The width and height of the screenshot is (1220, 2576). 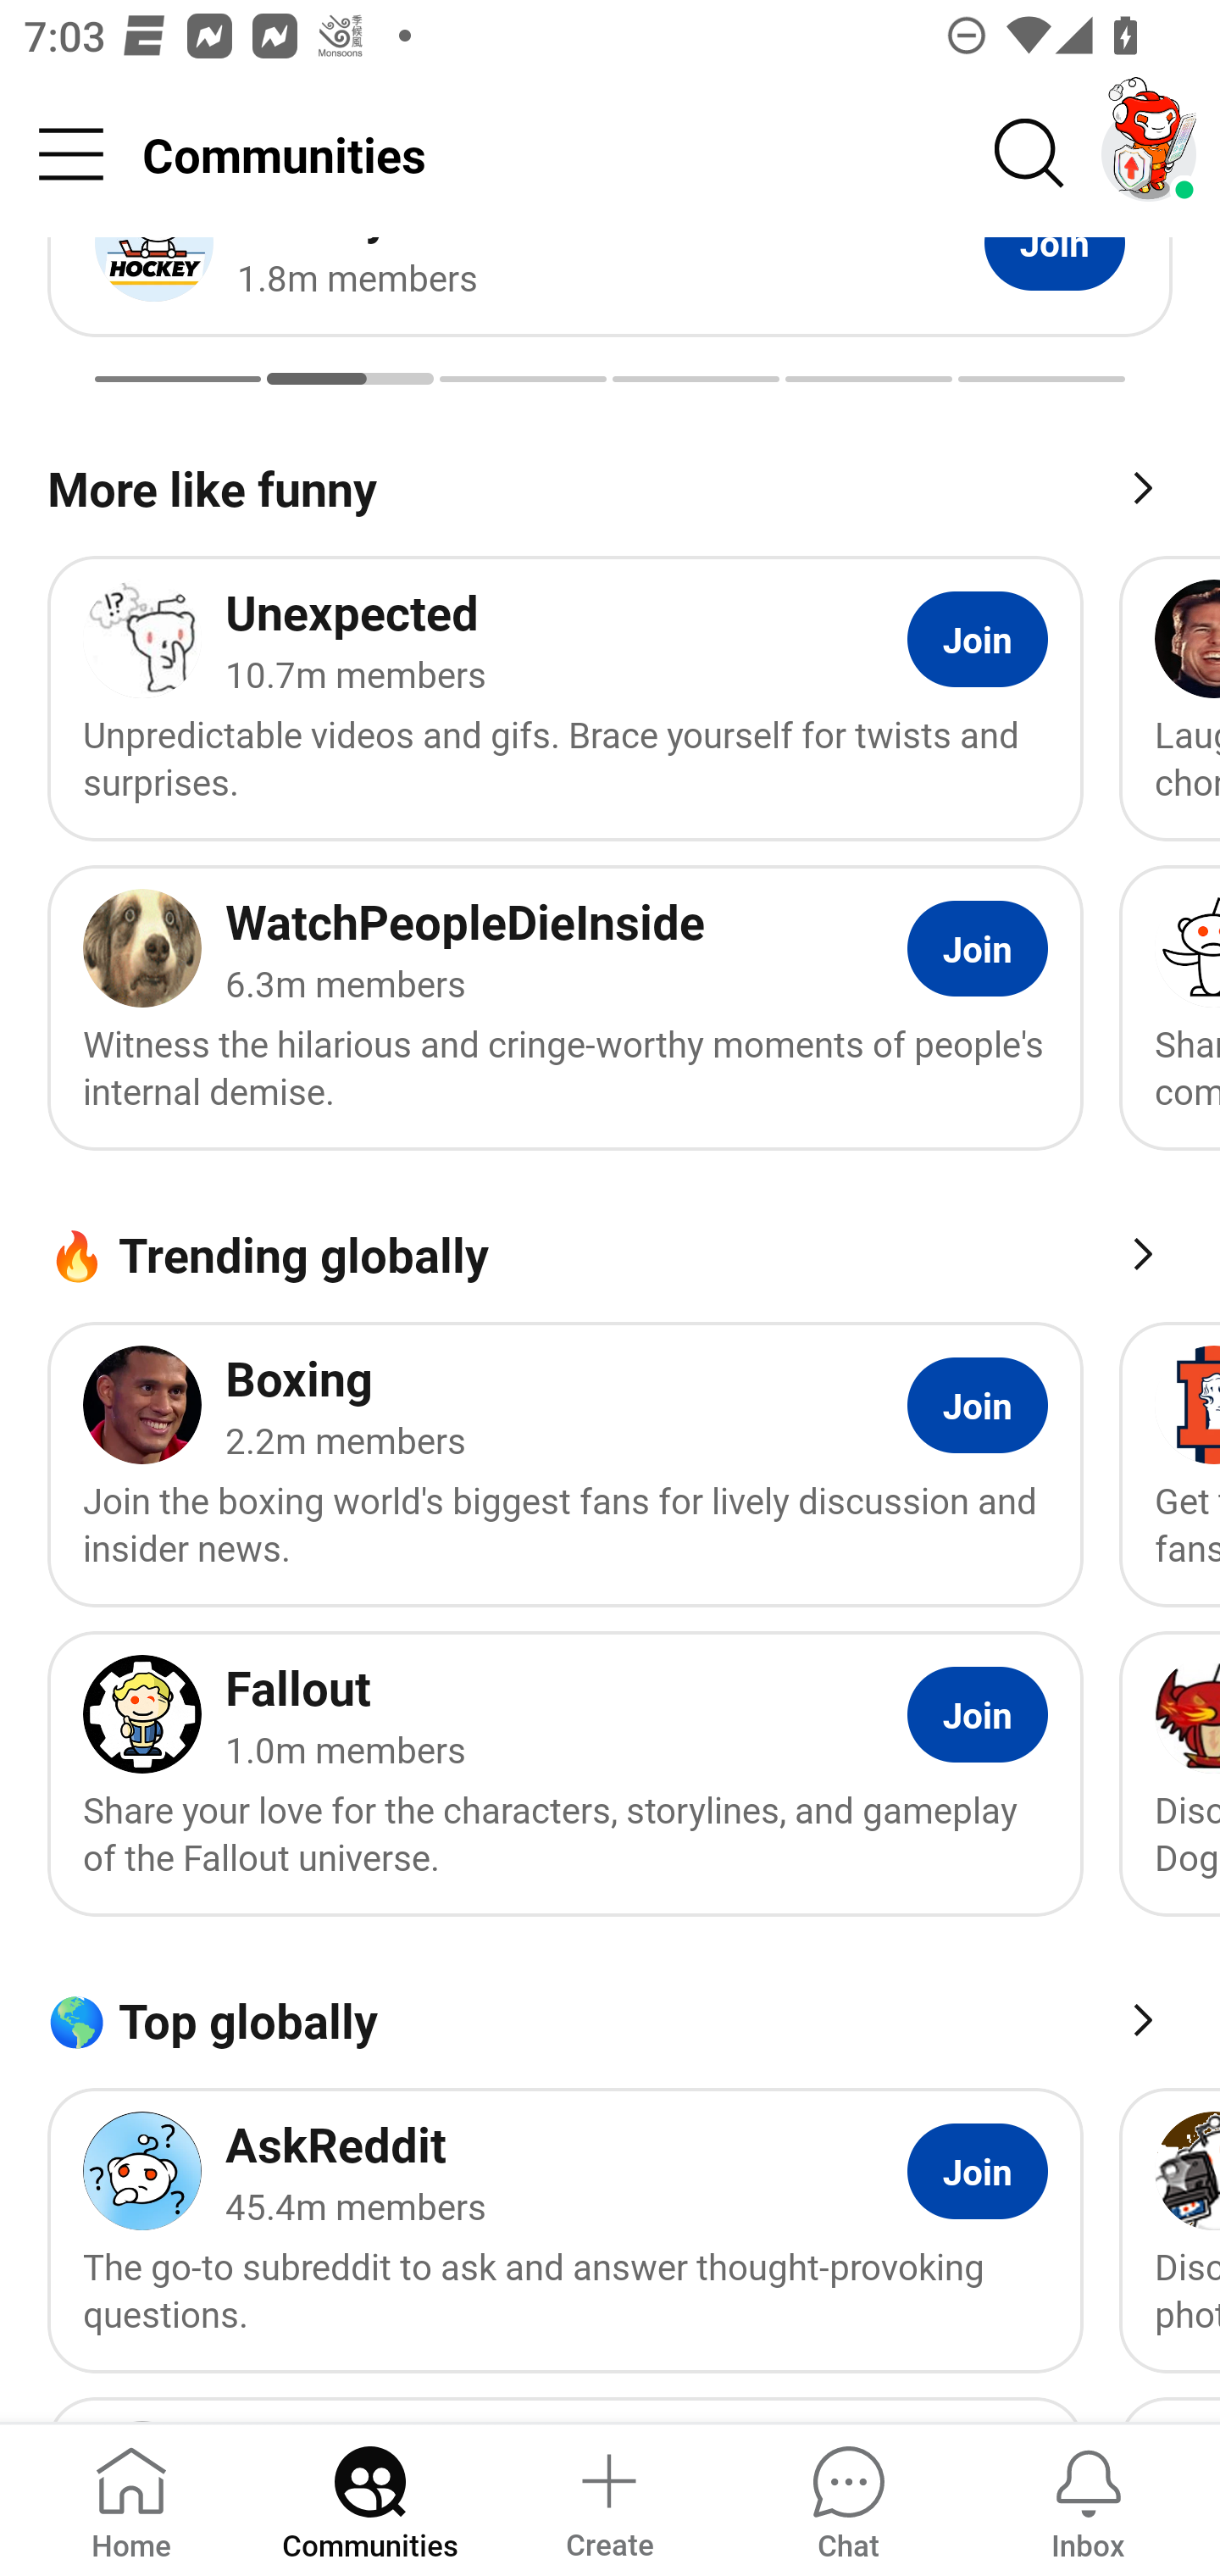 I want to click on Create a post Create, so click(x=608, y=2498).